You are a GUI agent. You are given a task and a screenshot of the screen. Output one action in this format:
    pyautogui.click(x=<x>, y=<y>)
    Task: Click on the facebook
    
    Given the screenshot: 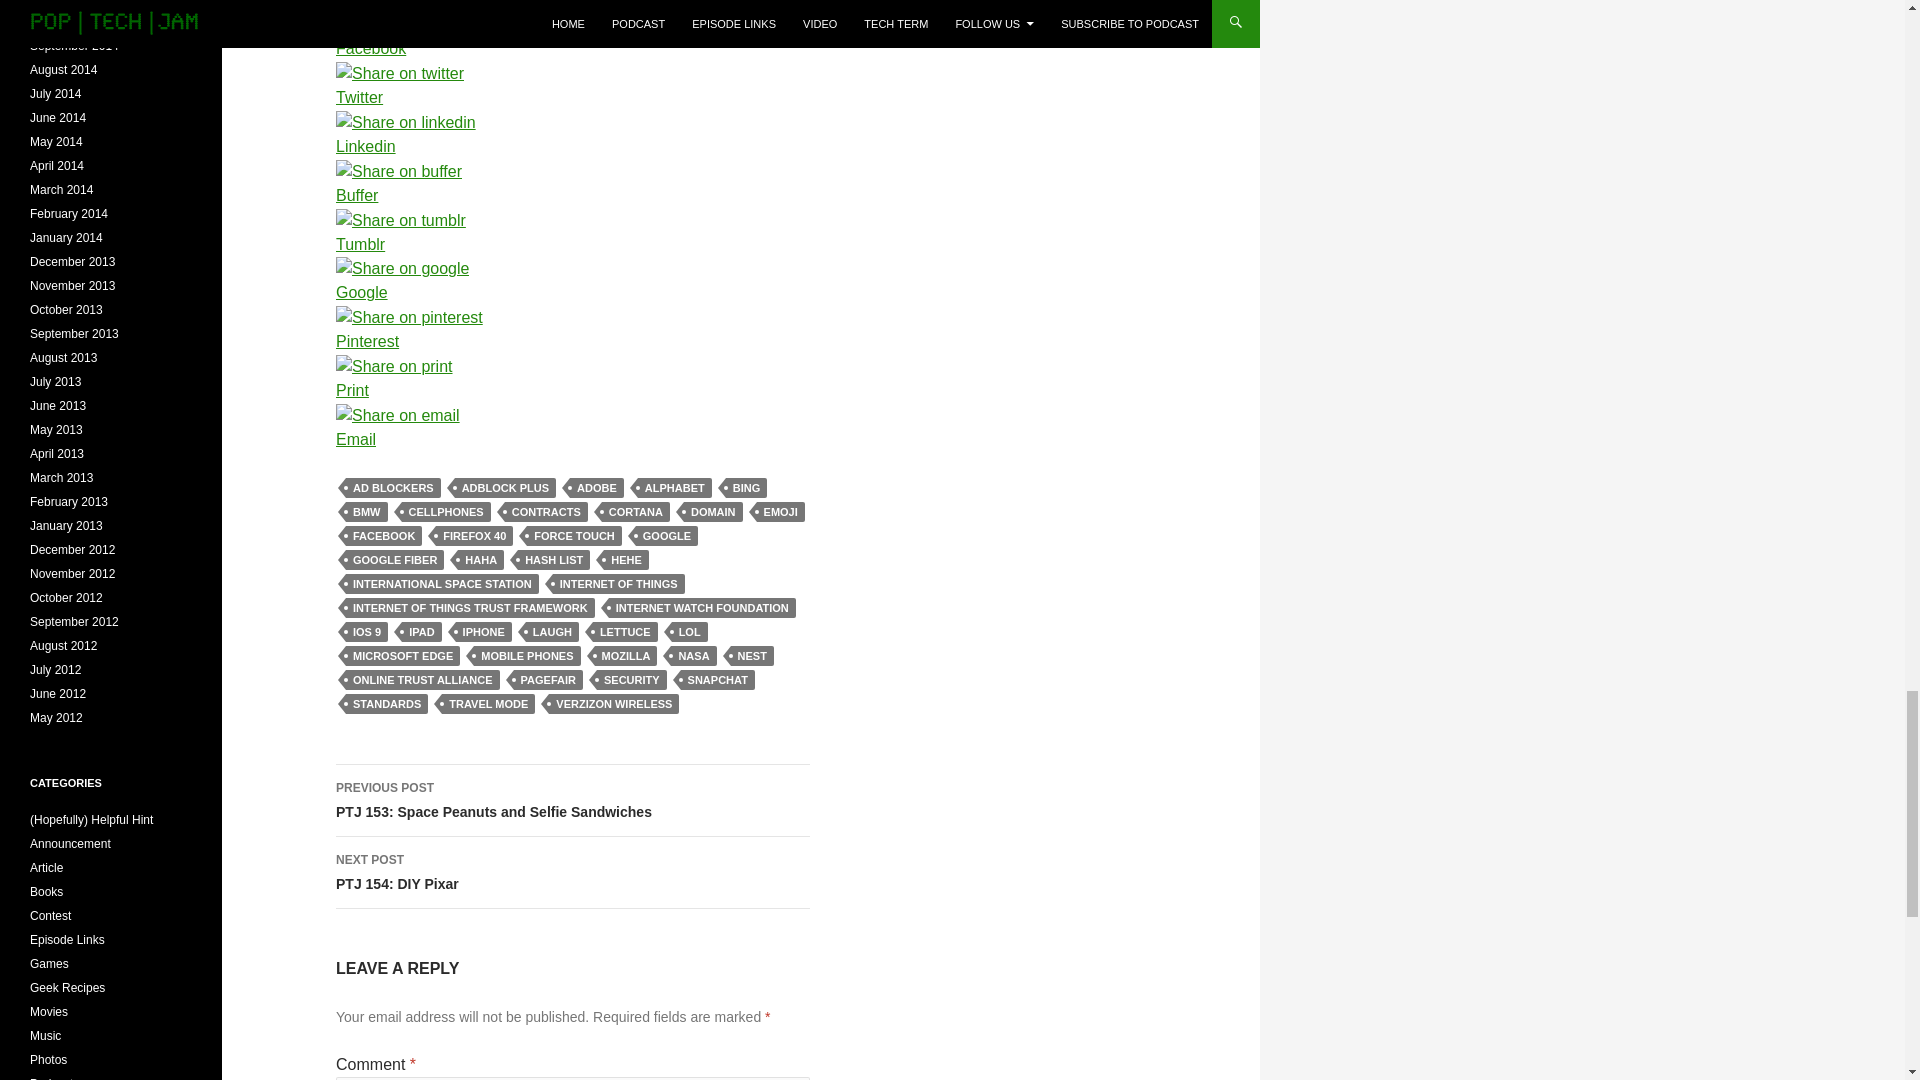 What is the action you would take?
    pyautogui.click(x=353, y=19)
    